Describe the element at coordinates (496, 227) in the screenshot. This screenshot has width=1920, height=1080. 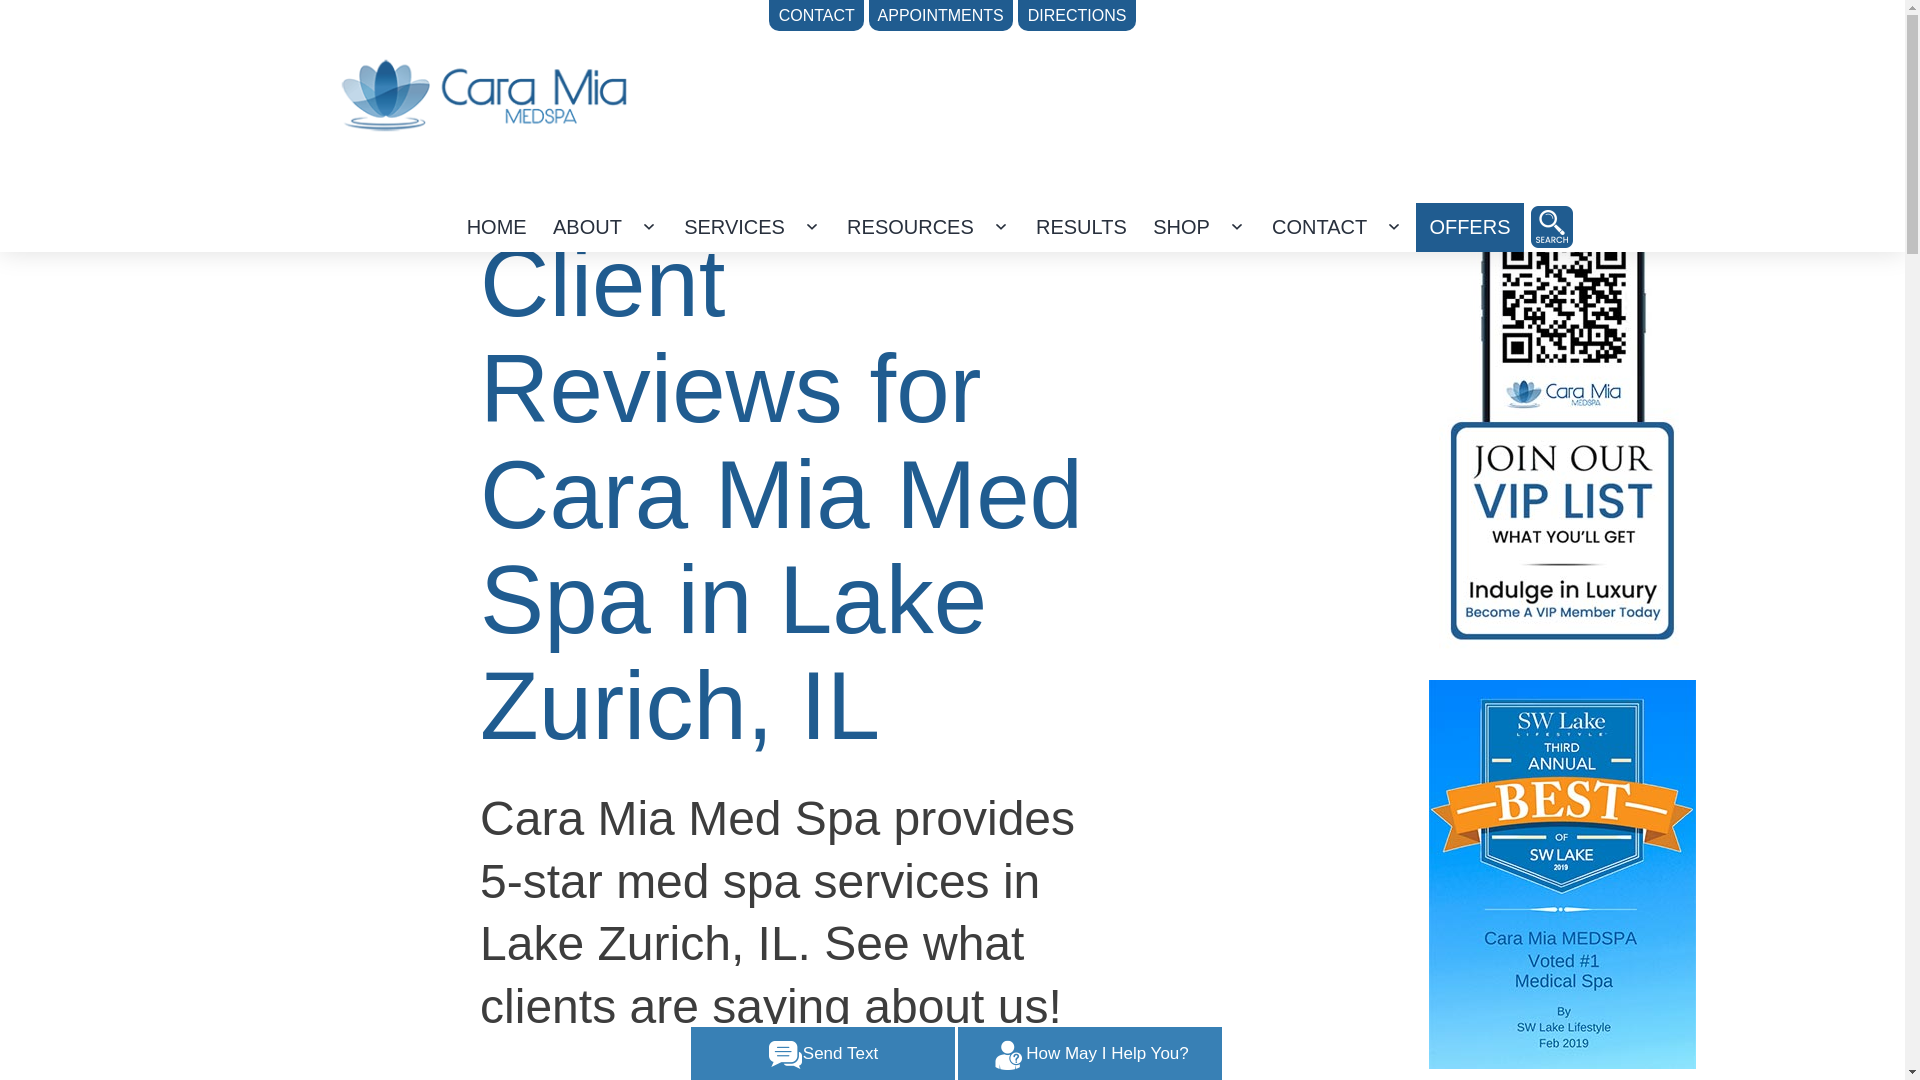
I see `HOME` at that location.